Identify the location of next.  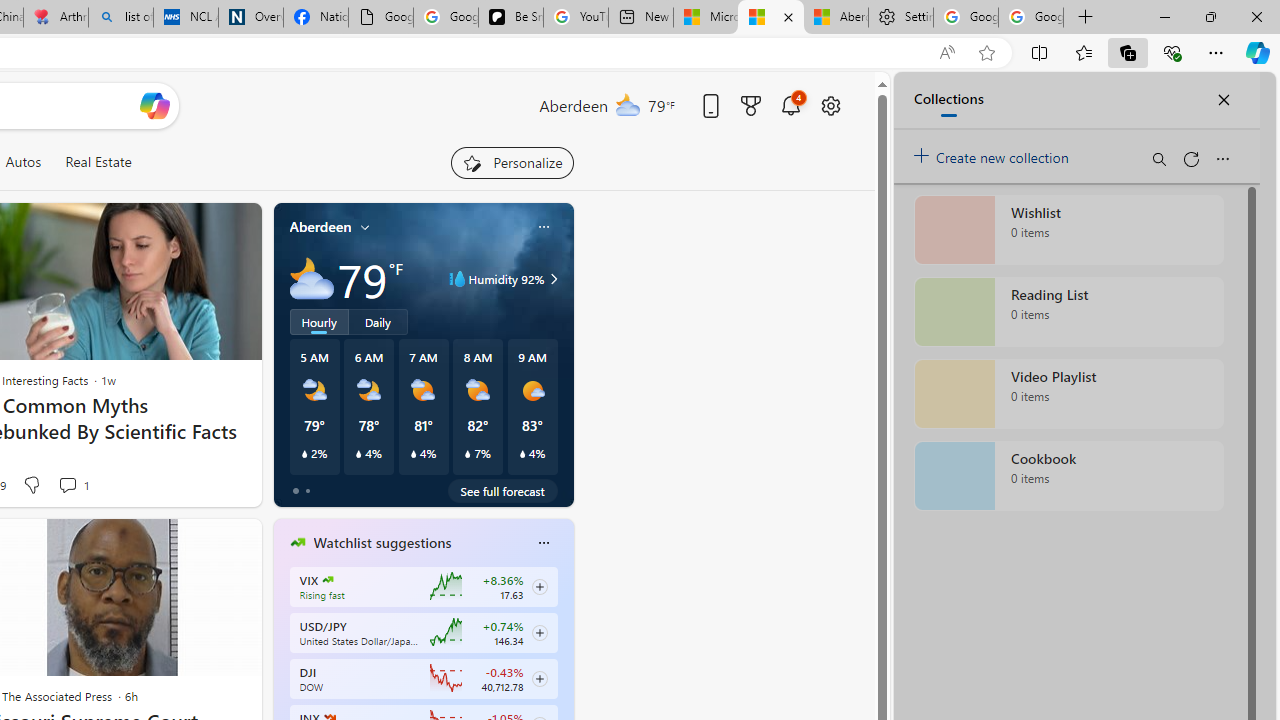
(564, 670).